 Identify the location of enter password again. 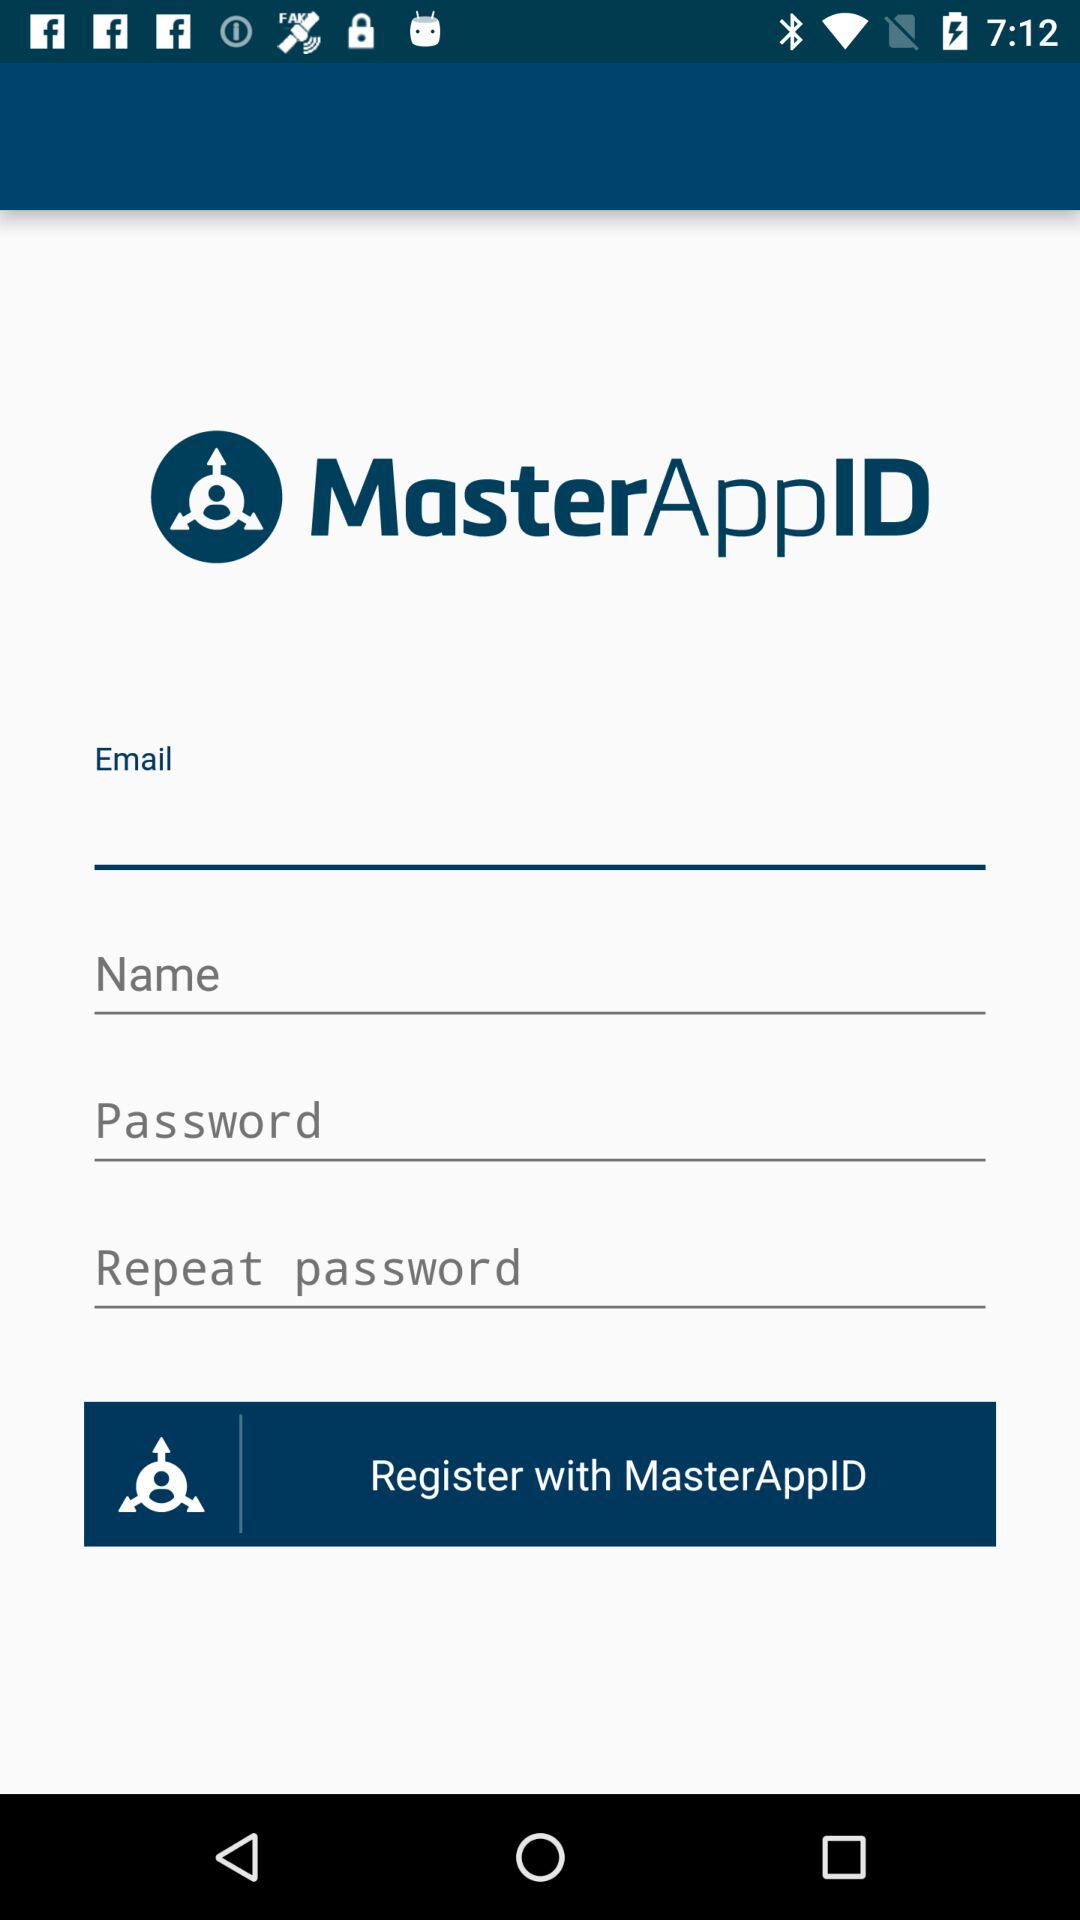
(540, 1270).